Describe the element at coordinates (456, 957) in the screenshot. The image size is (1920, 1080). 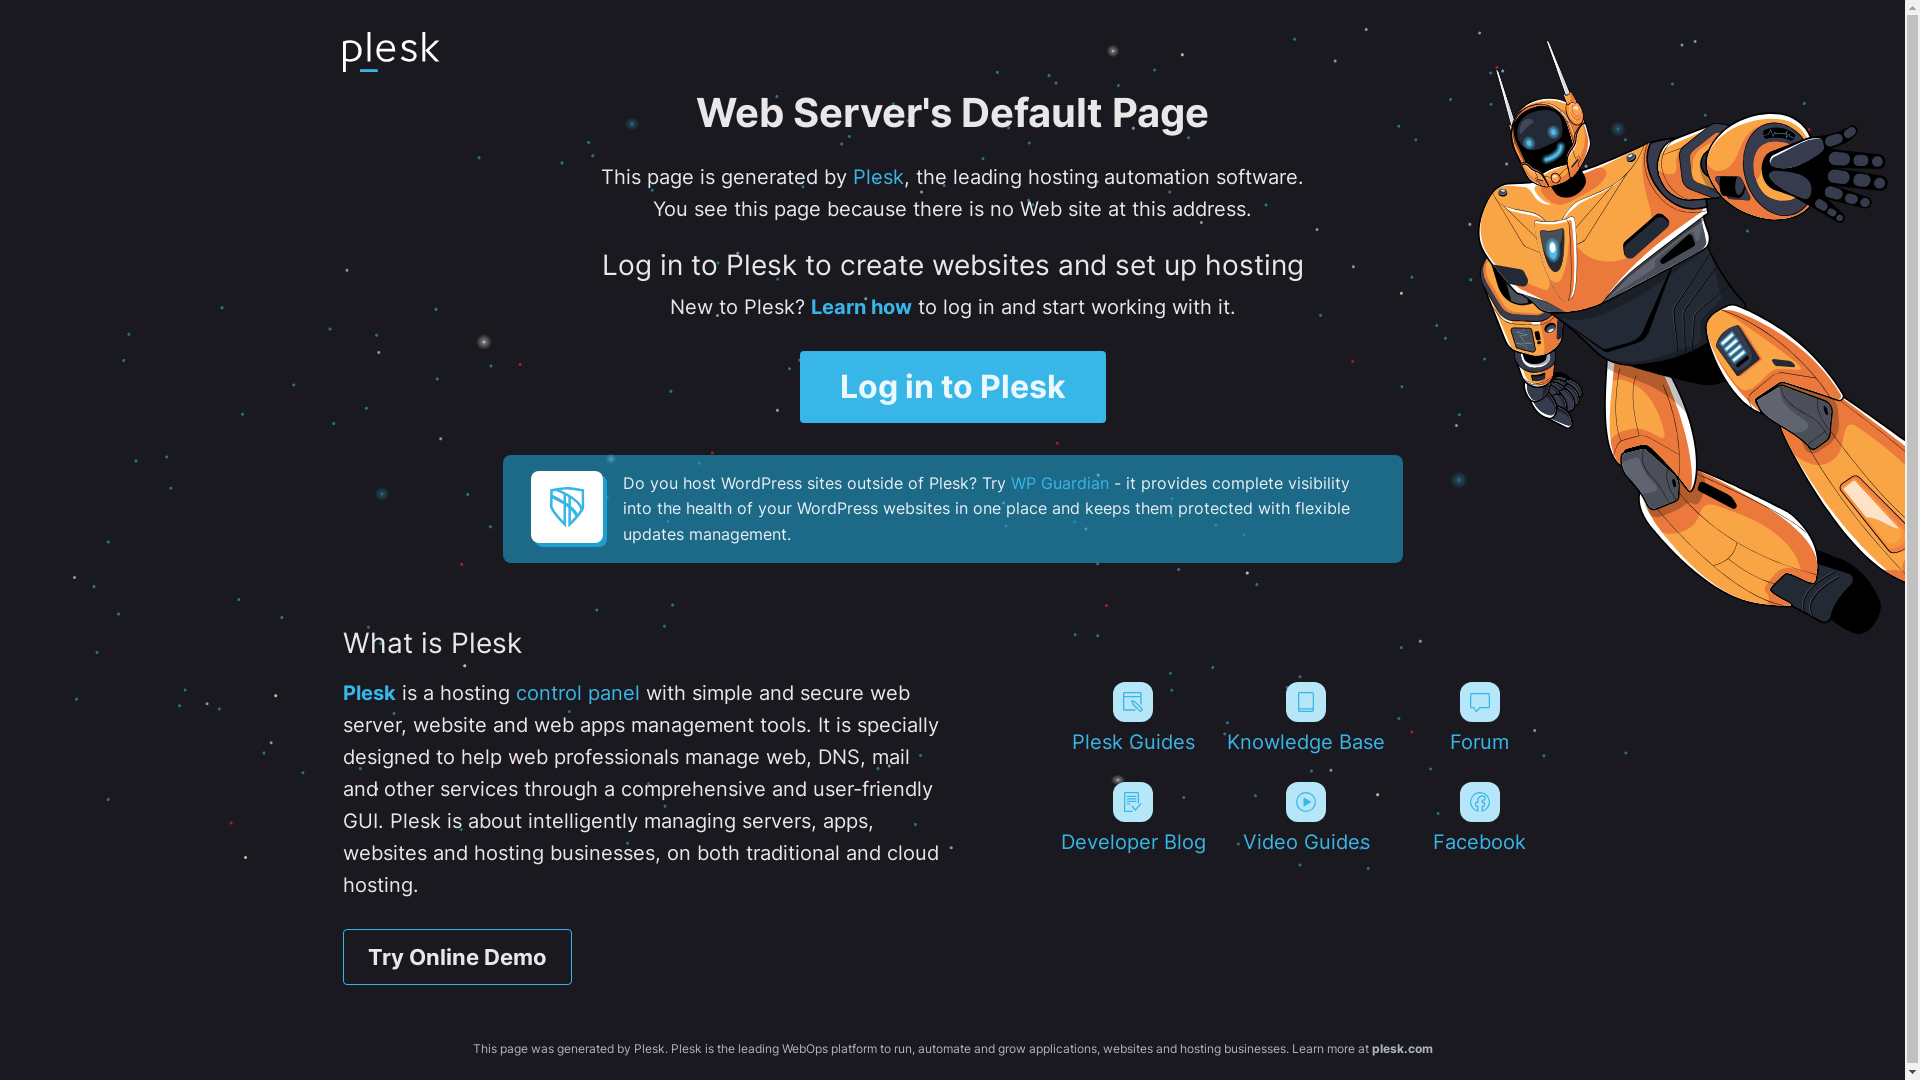
I see `Try Online Demo` at that location.